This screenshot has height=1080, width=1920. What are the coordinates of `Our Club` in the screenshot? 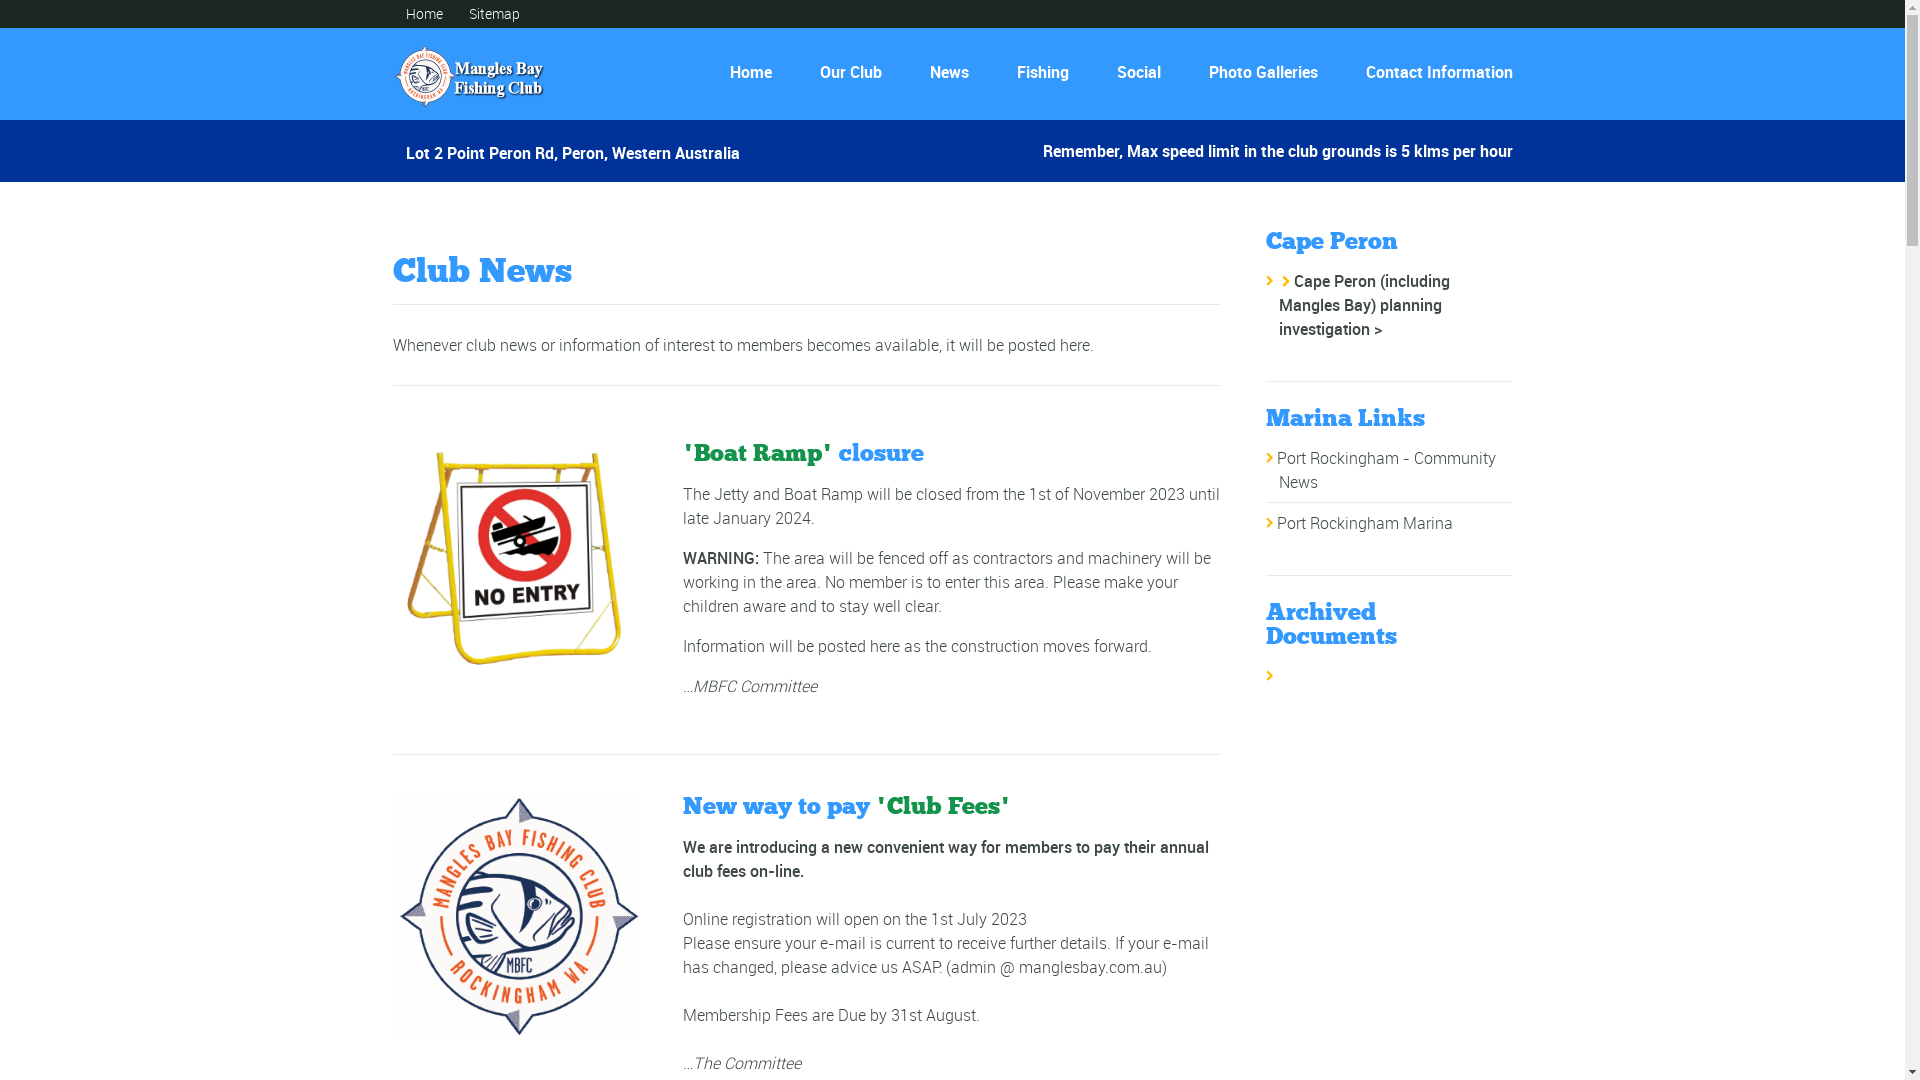 It's located at (851, 72).